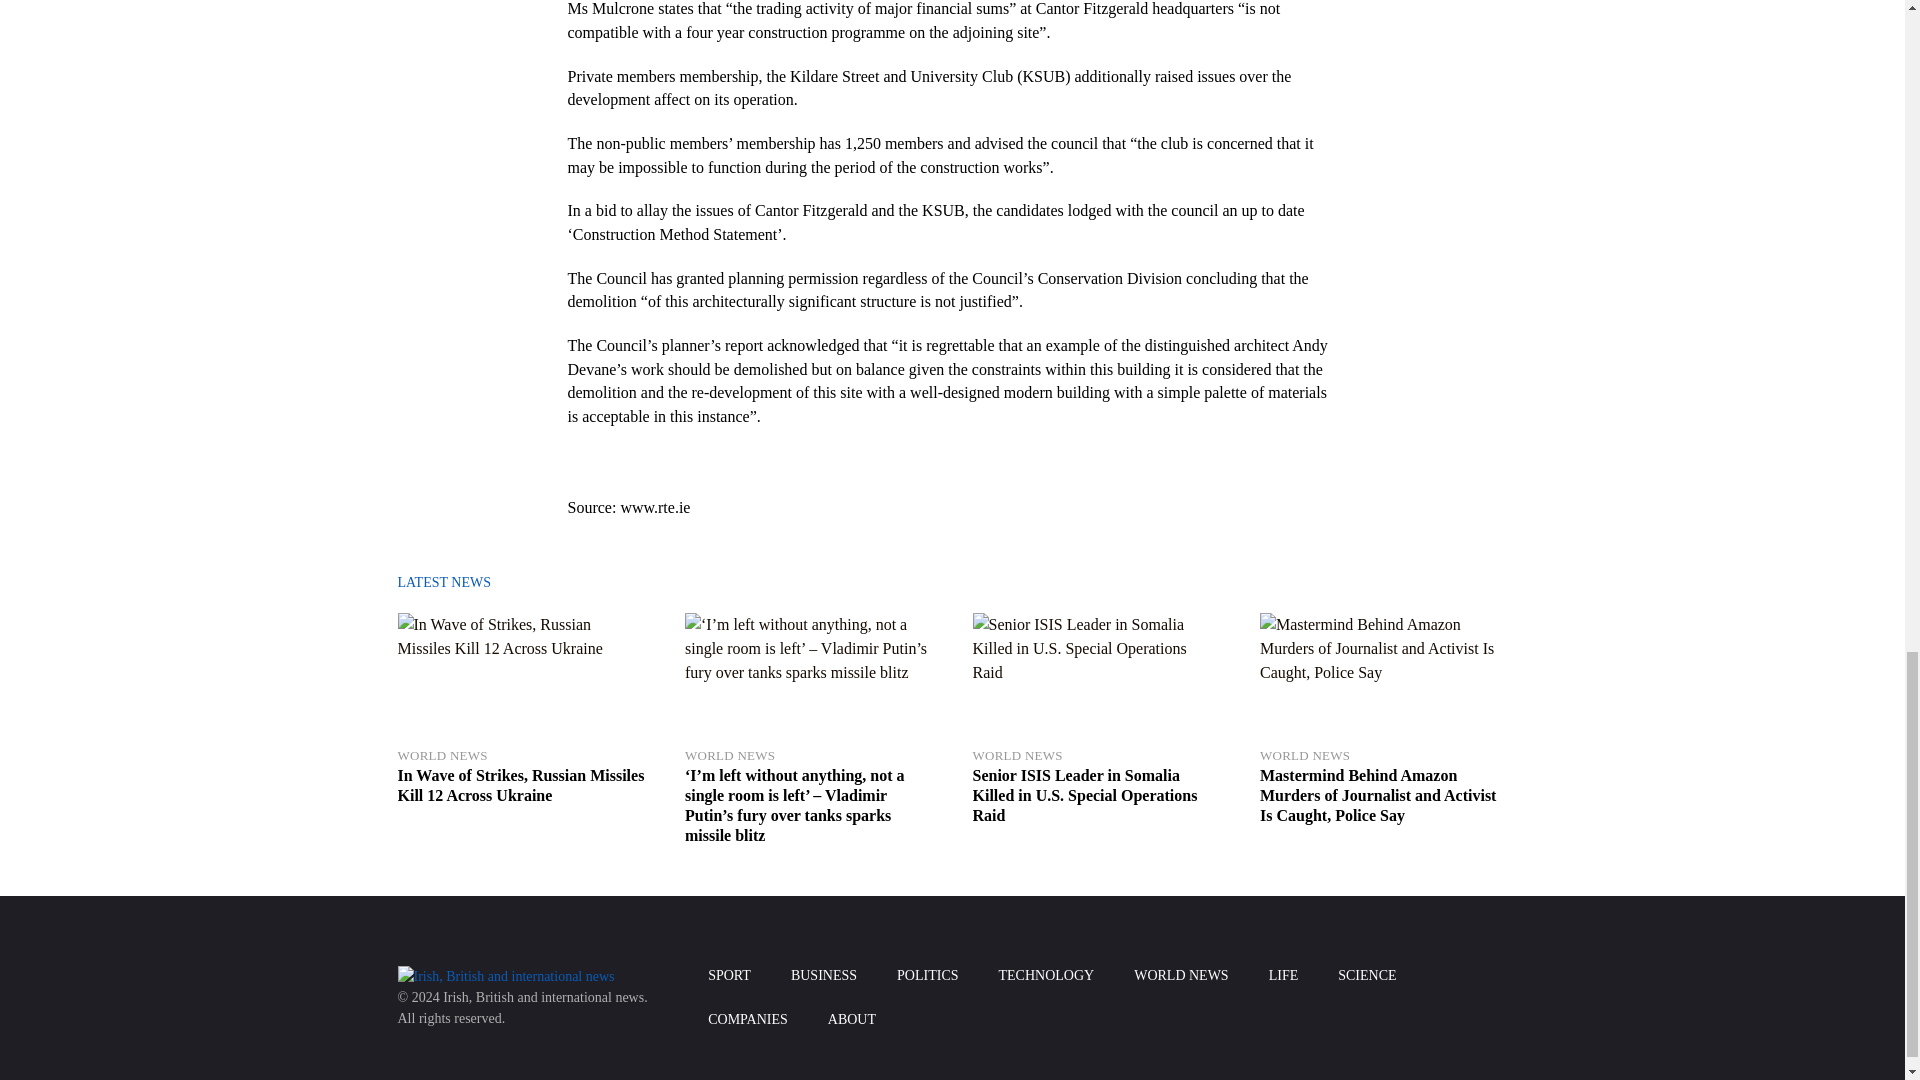 The height and width of the screenshot is (1080, 1920). What do you see at coordinates (1181, 975) in the screenshot?
I see `WORLD NEWS` at bounding box center [1181, 975].